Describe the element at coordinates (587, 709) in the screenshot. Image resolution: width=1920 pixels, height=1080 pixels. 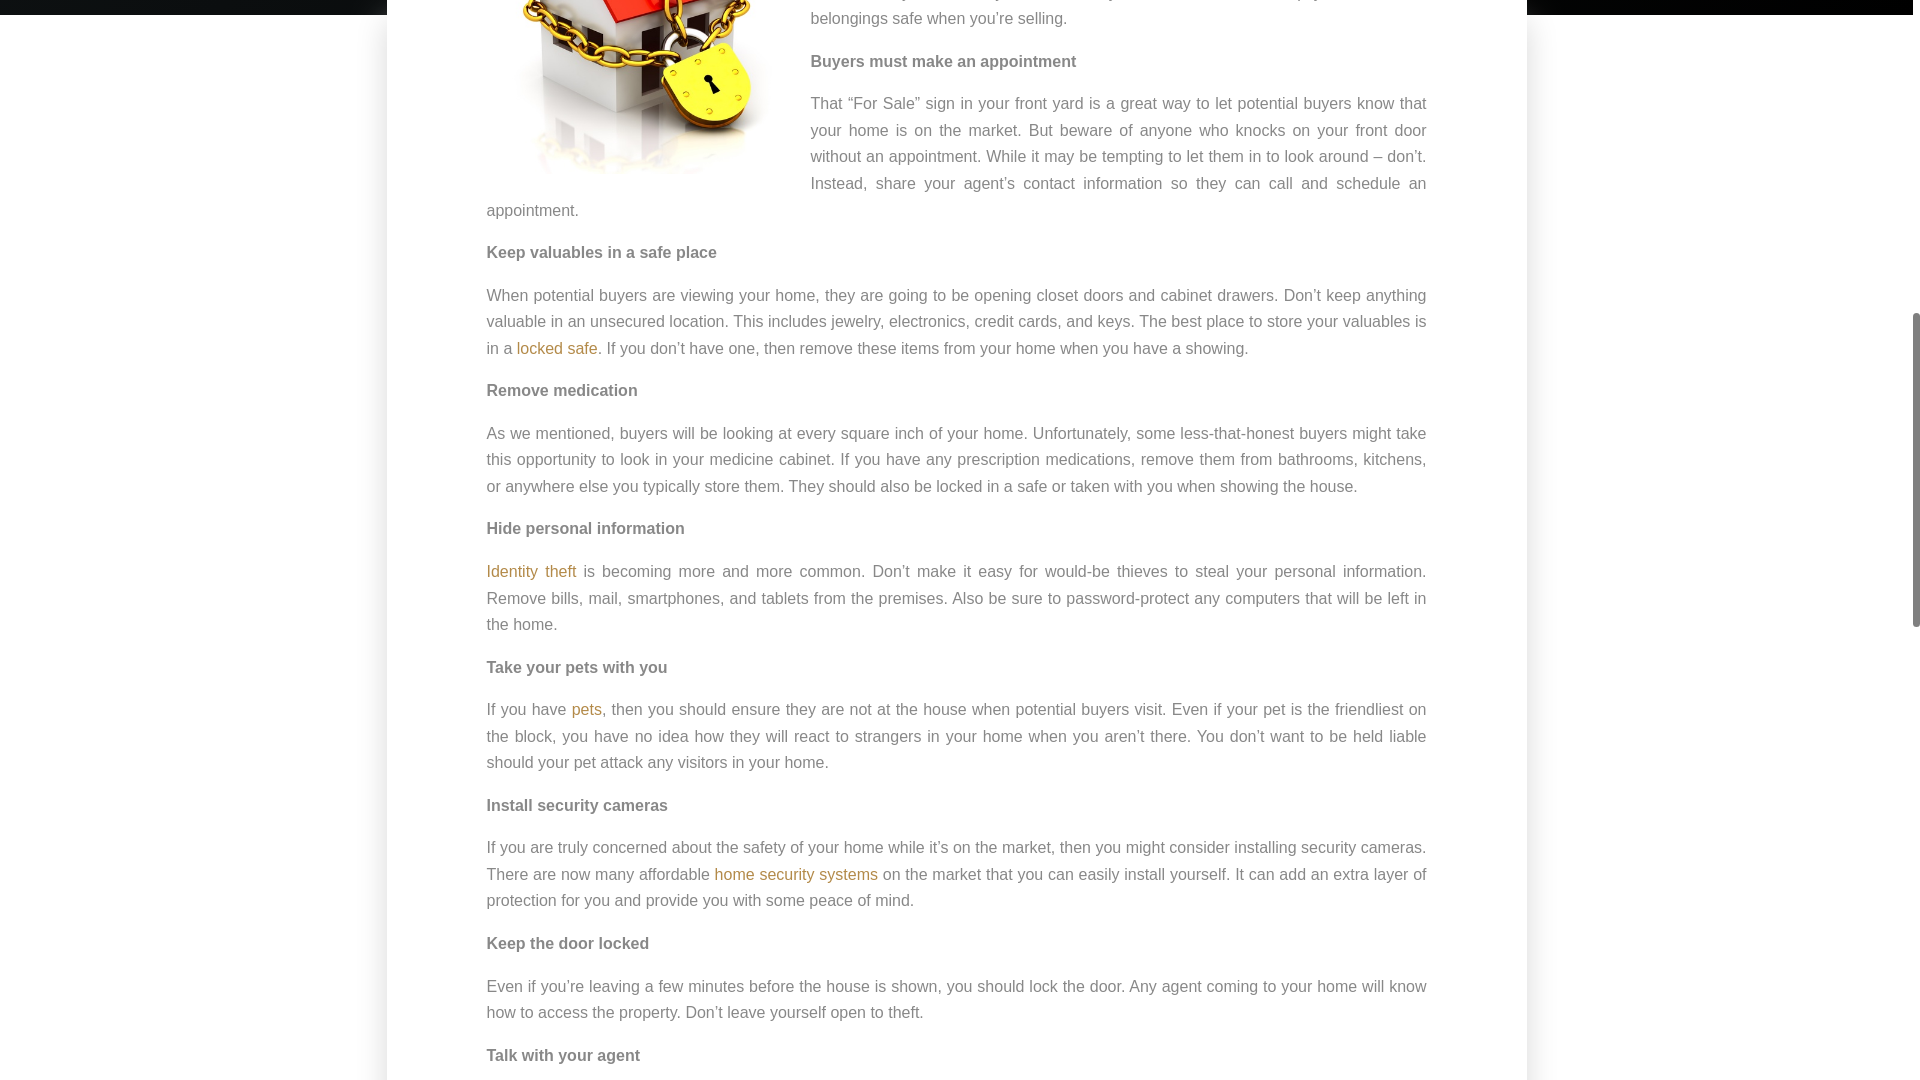
I see `pets` at that location.